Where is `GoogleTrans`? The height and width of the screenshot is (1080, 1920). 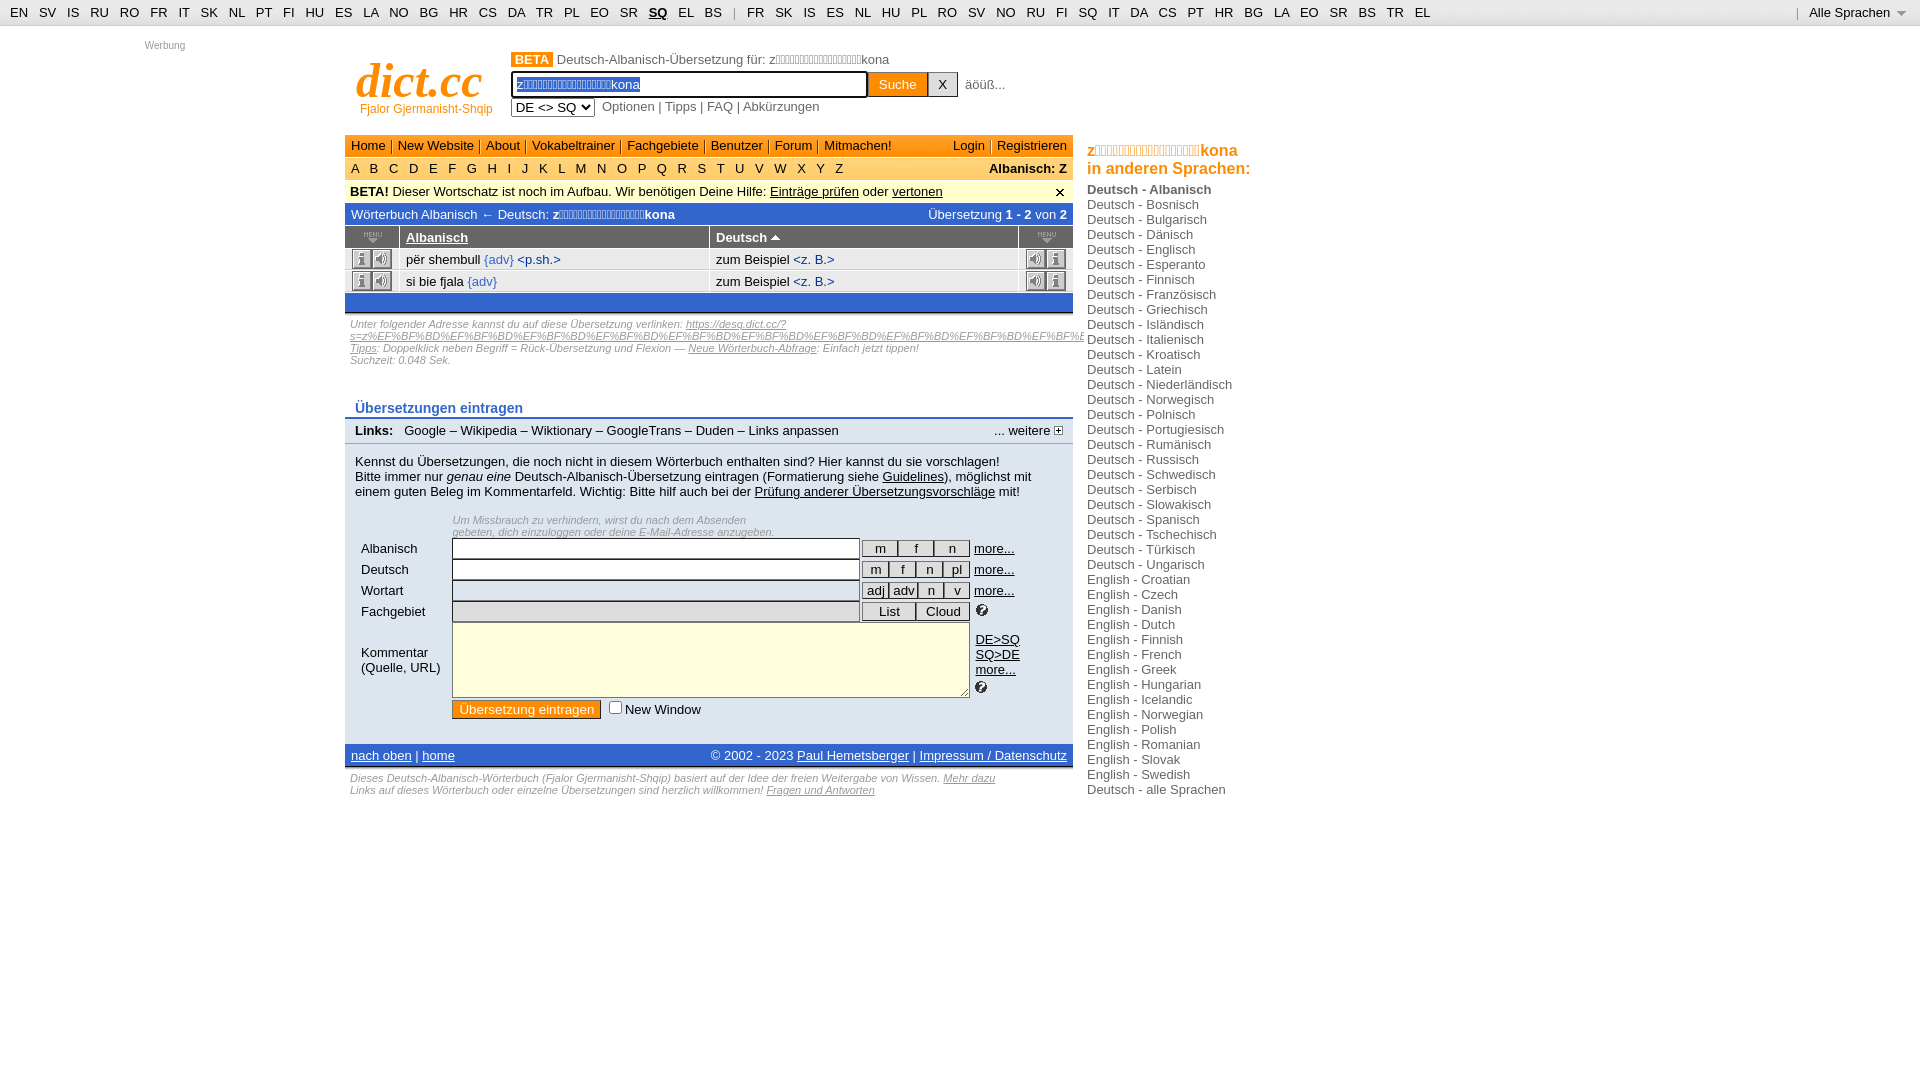 GoogleTrans is located at coordinates (644, 430).